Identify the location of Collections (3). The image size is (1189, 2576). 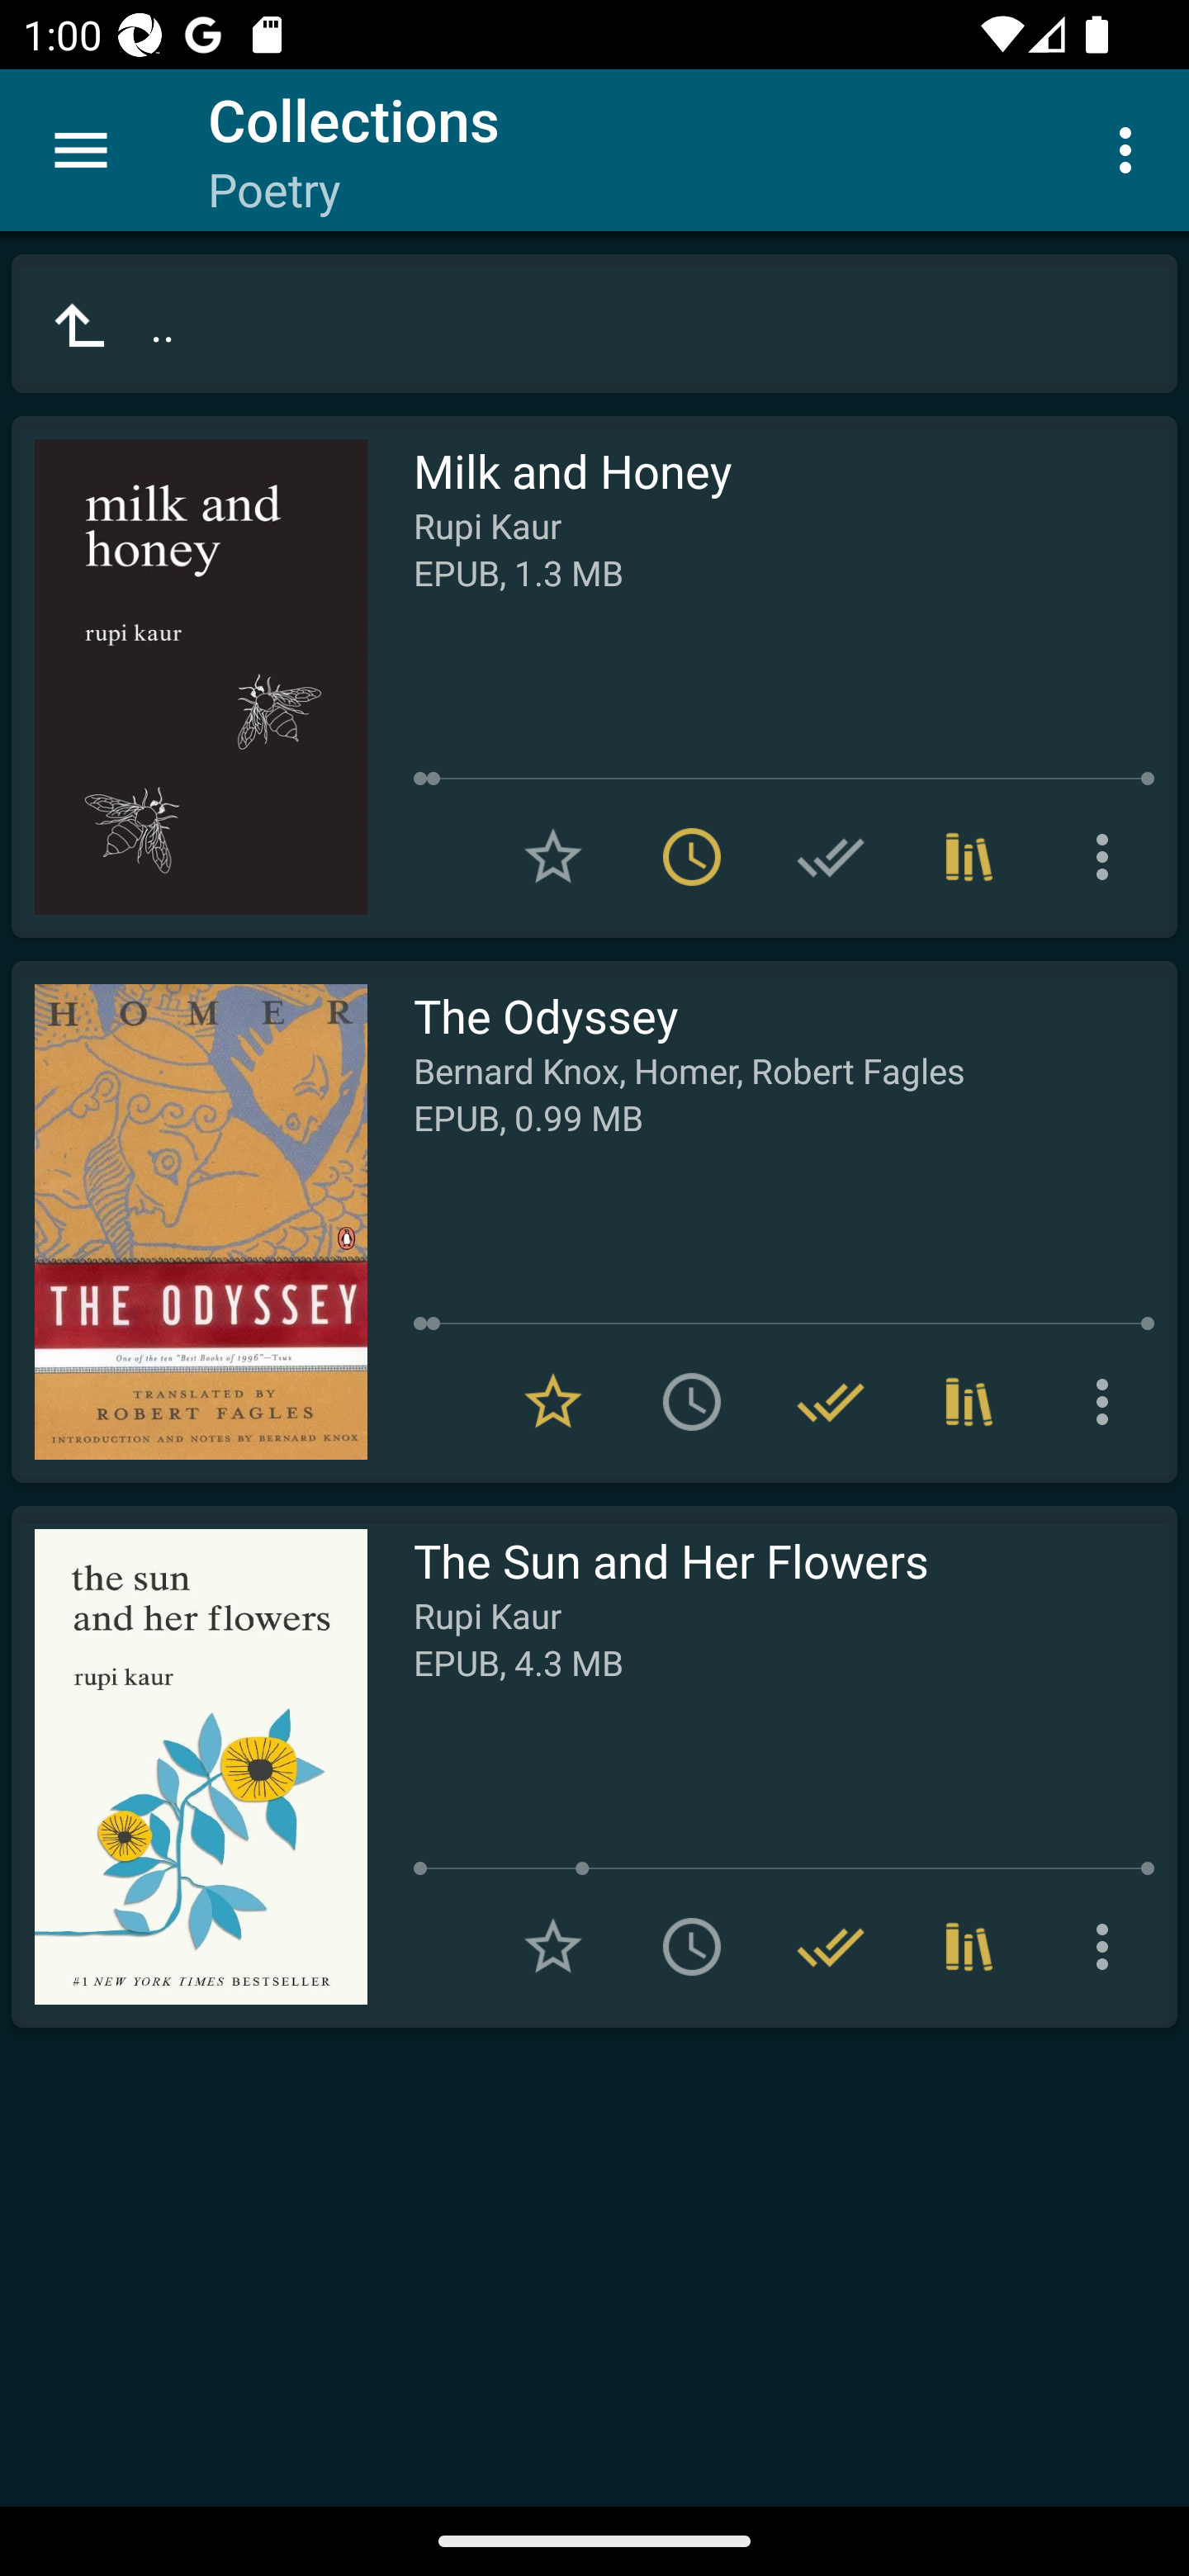
(969, 1401).